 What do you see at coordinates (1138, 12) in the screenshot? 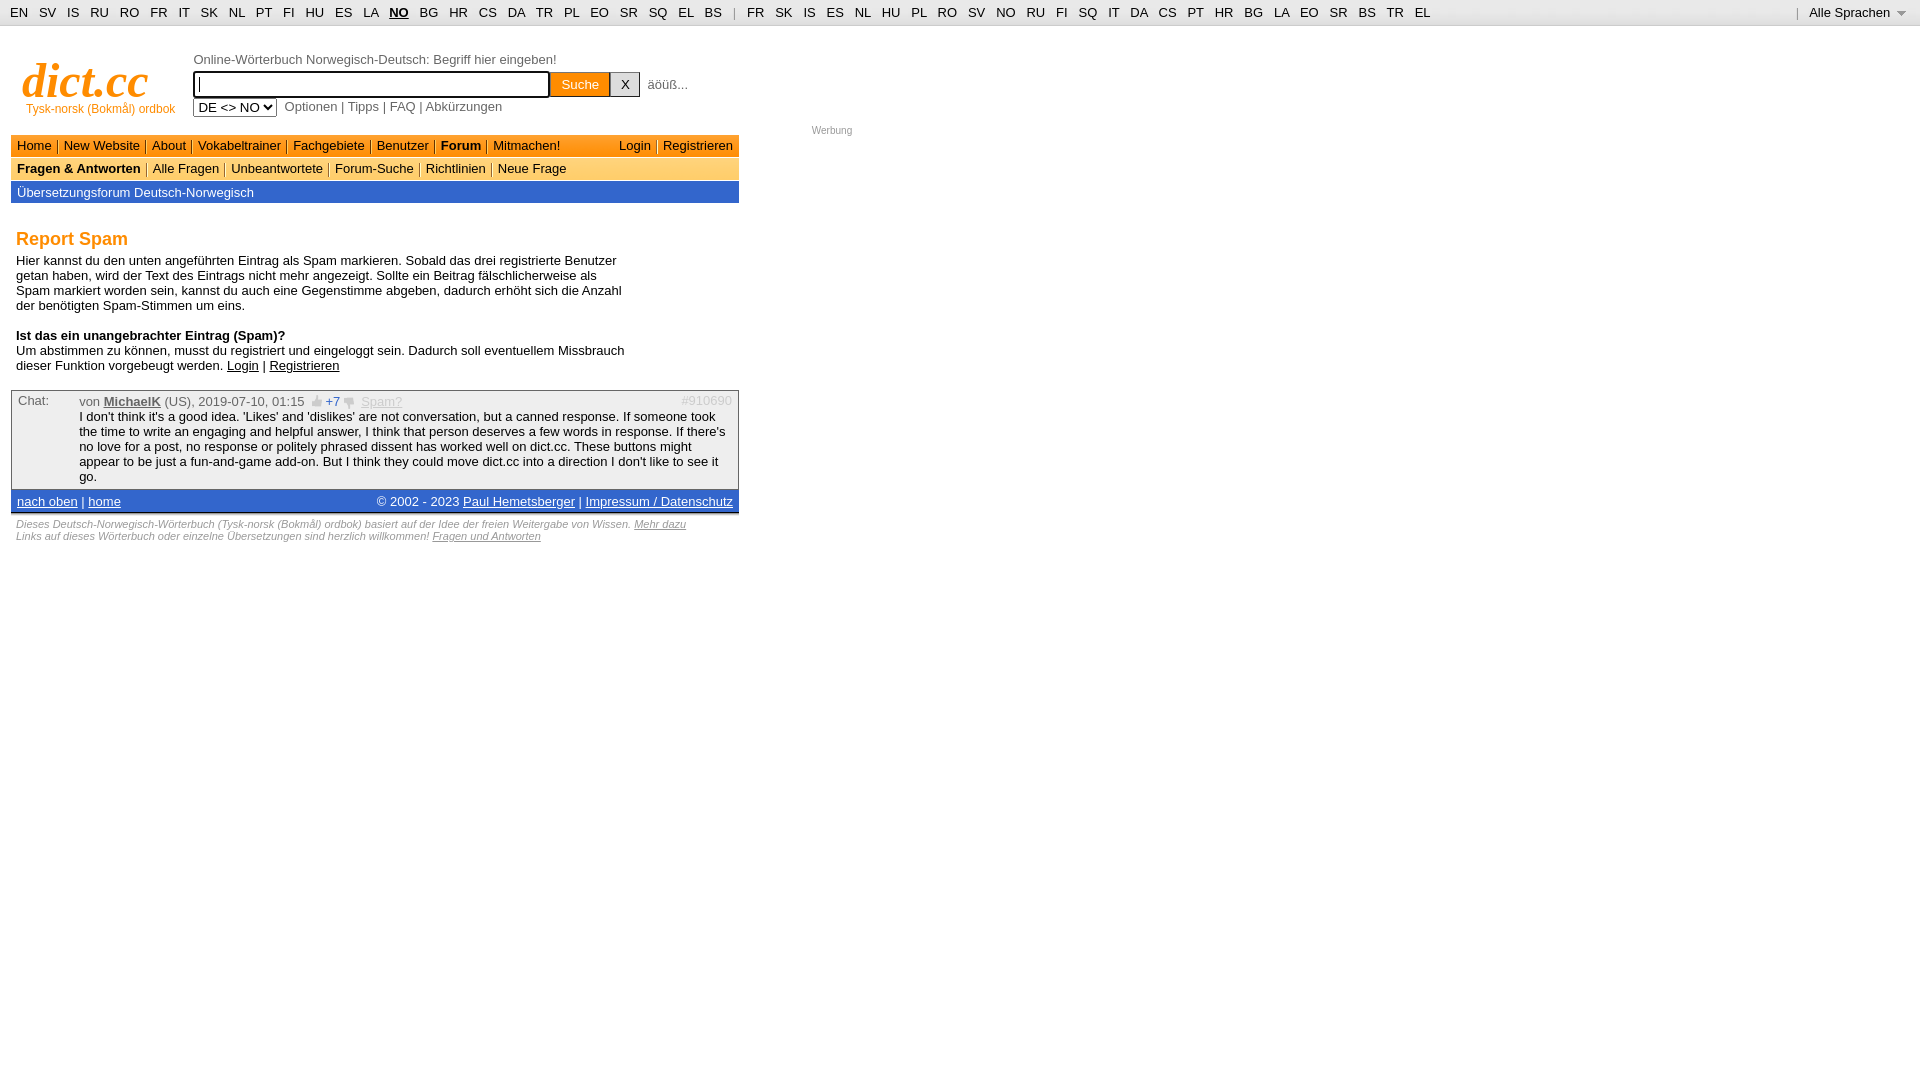
I see `DA` at bounding box center [1138, 12].